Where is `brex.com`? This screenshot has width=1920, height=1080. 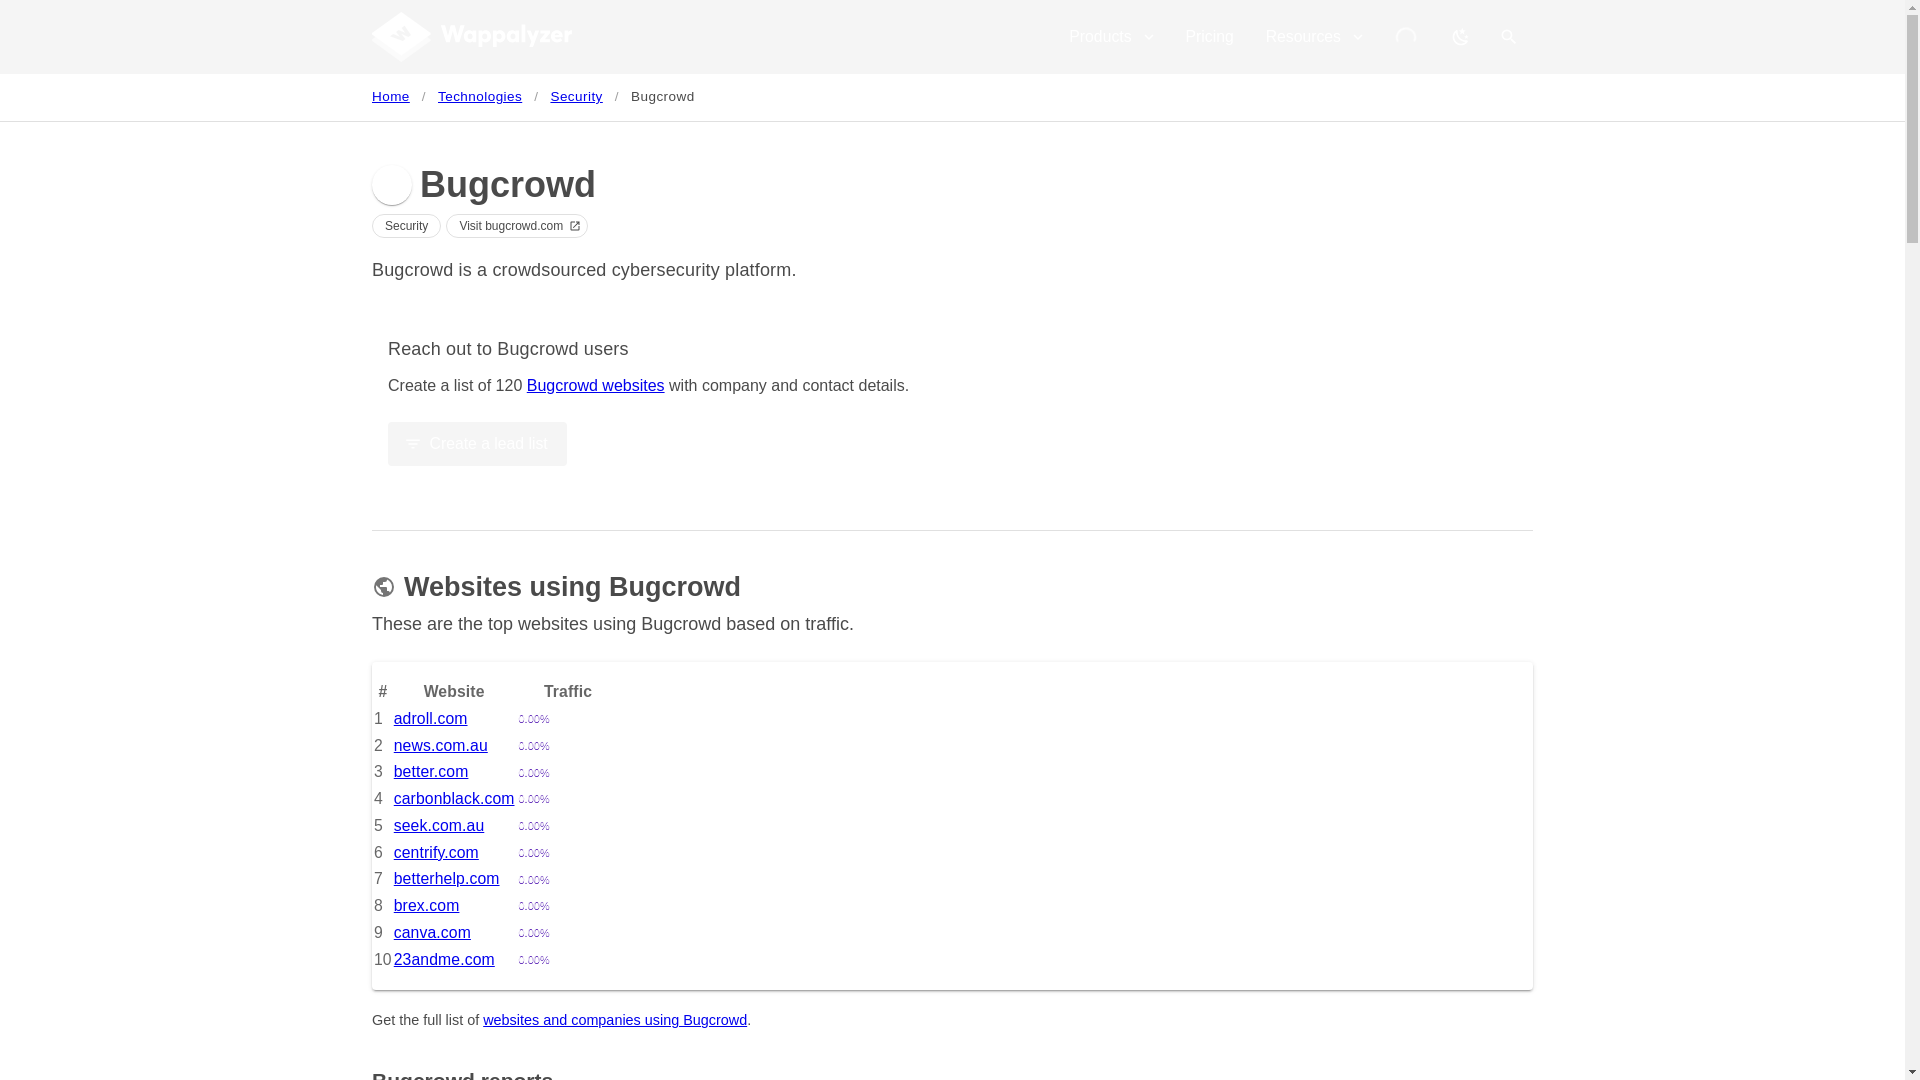 brex.com is located at coordinates (426, 905).